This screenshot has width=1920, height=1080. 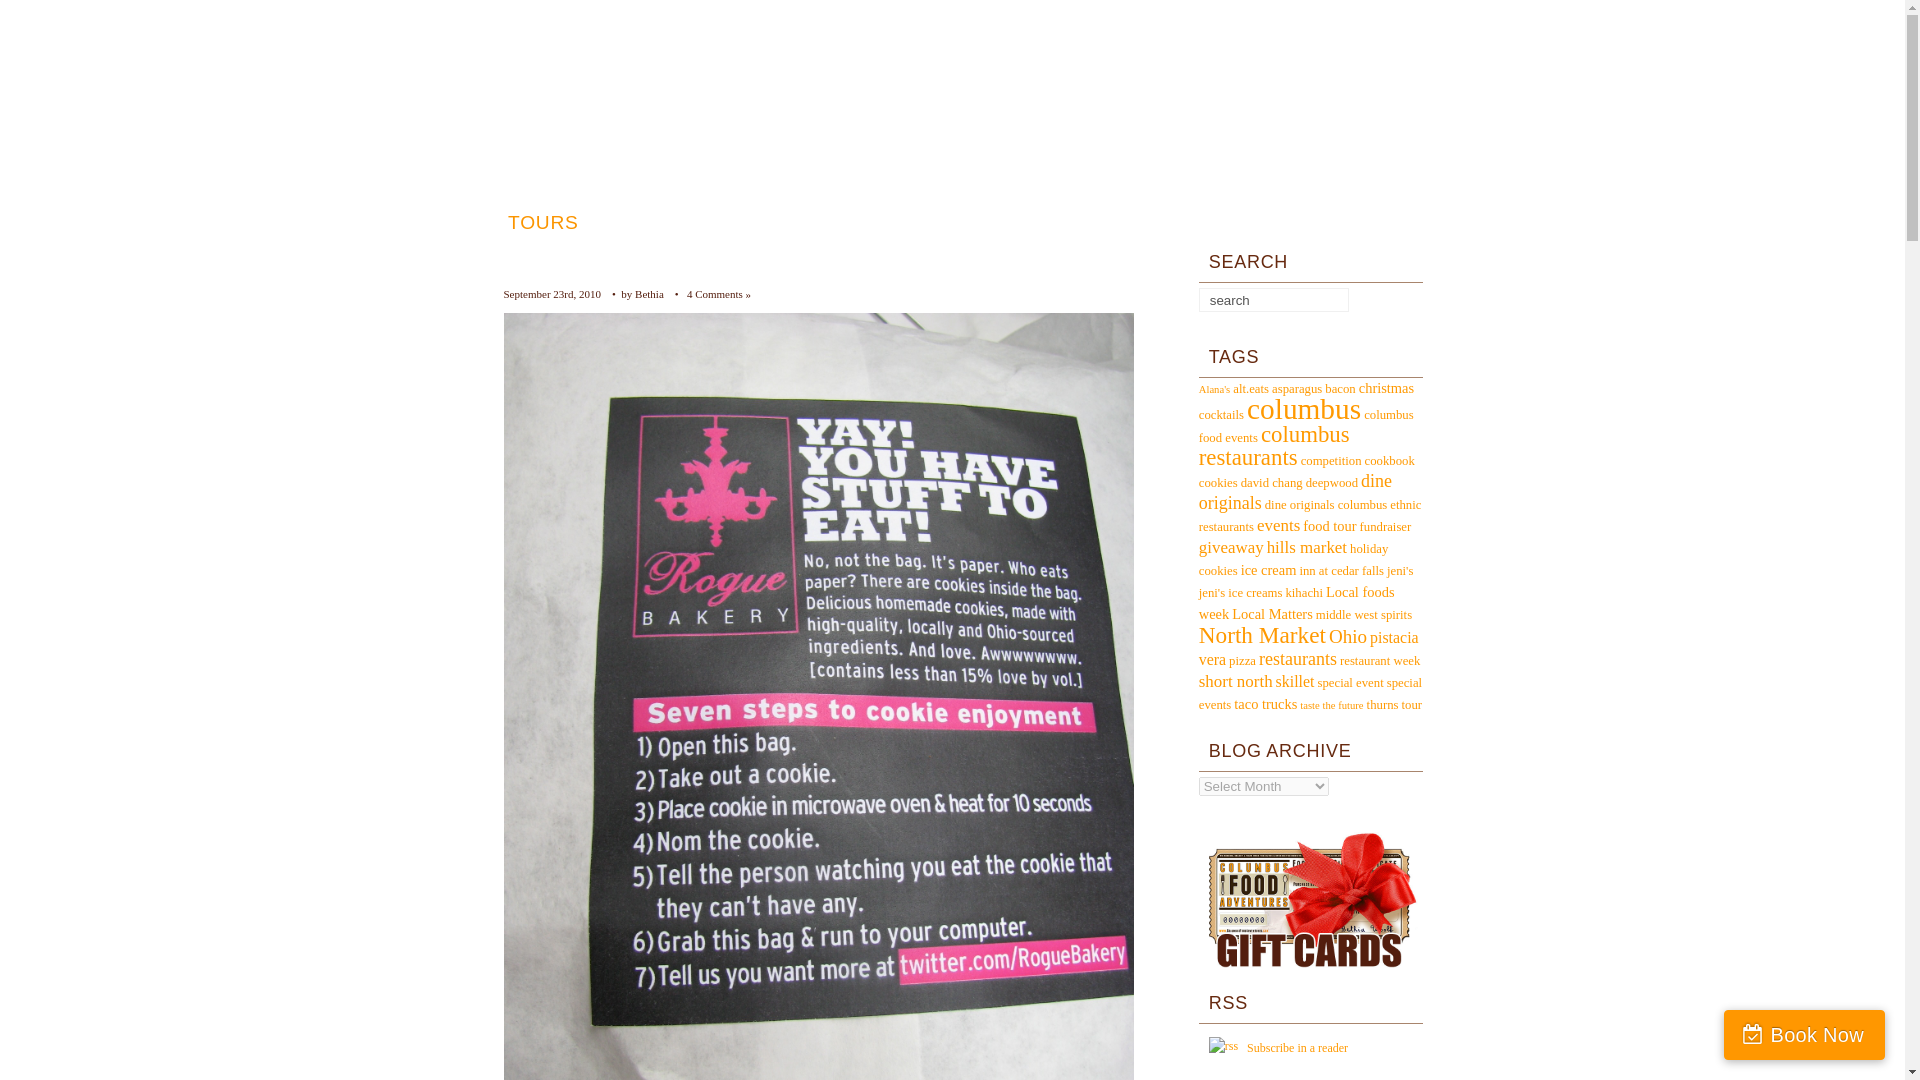 I want to click on BLOG, so click(x=1338, y=222).